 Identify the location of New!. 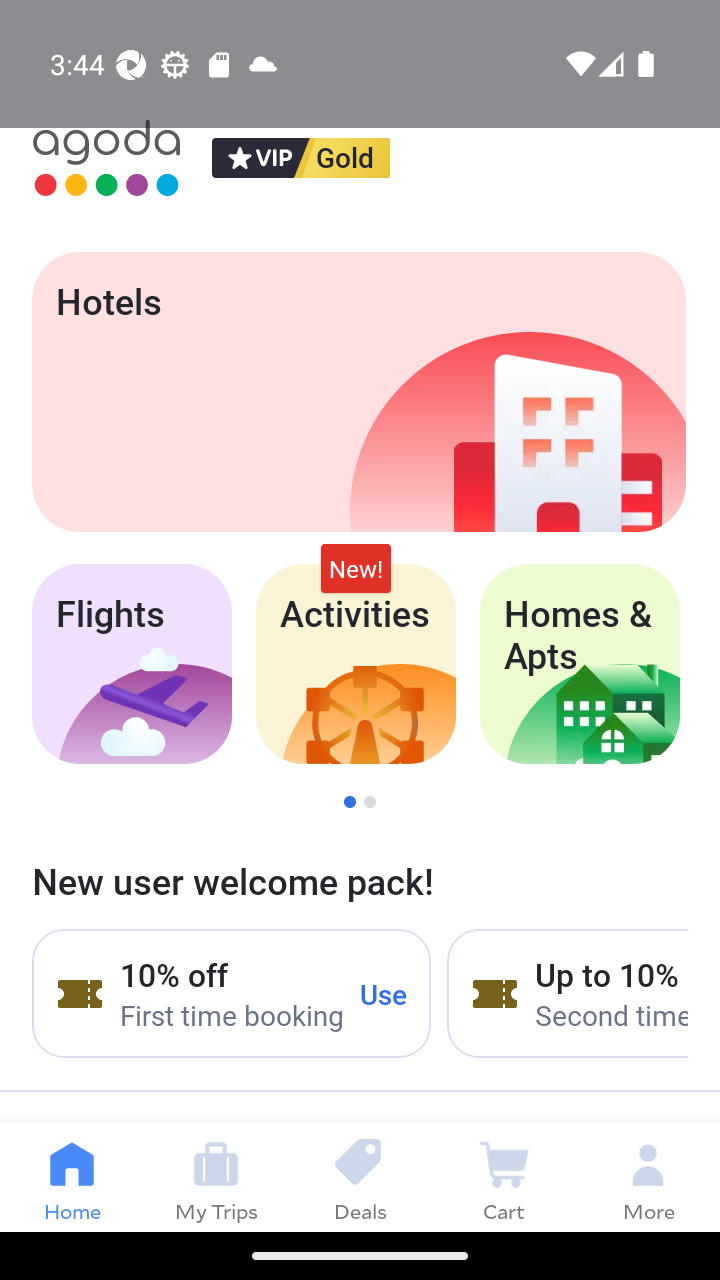
(356, 568).